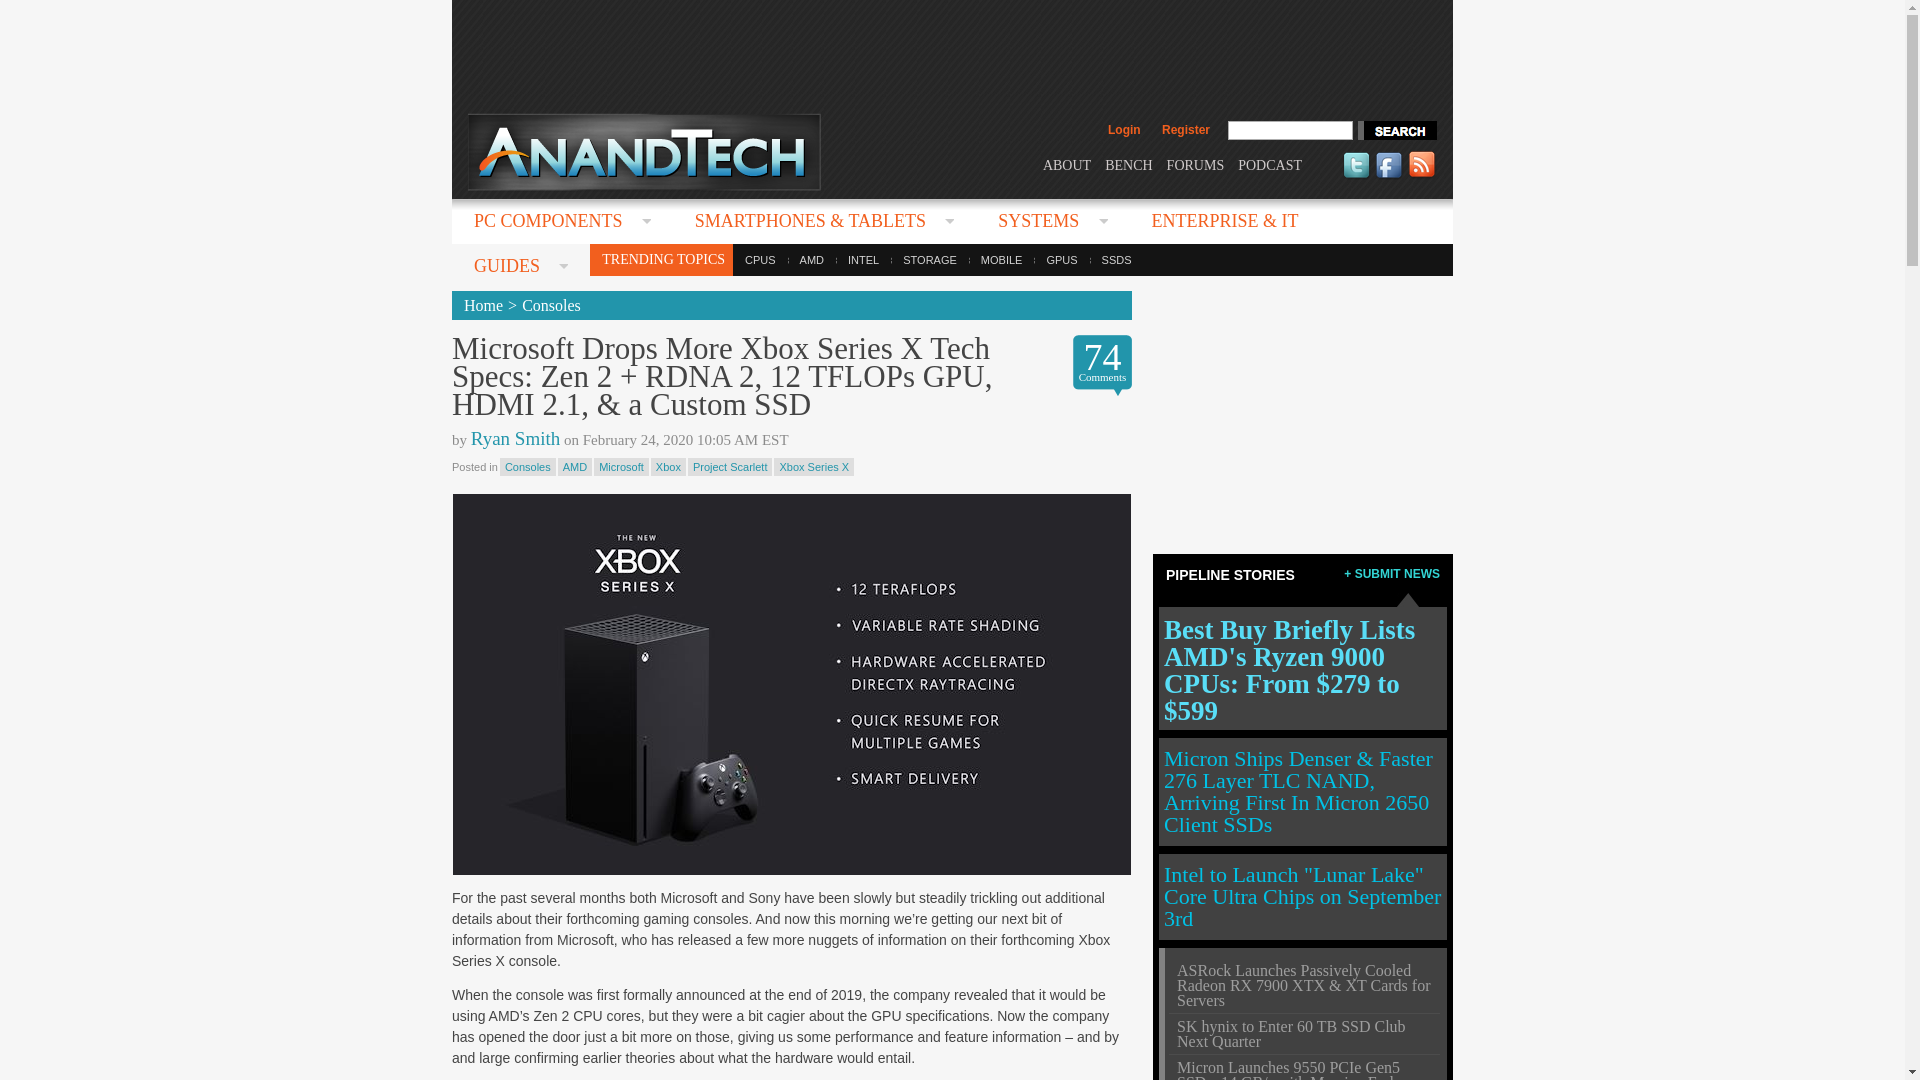 Image resolution: width=1920 pixels, height=1080 pixels. Describe the element at coordinates (1396, 130) in the screenshot. I see `search` at that location.